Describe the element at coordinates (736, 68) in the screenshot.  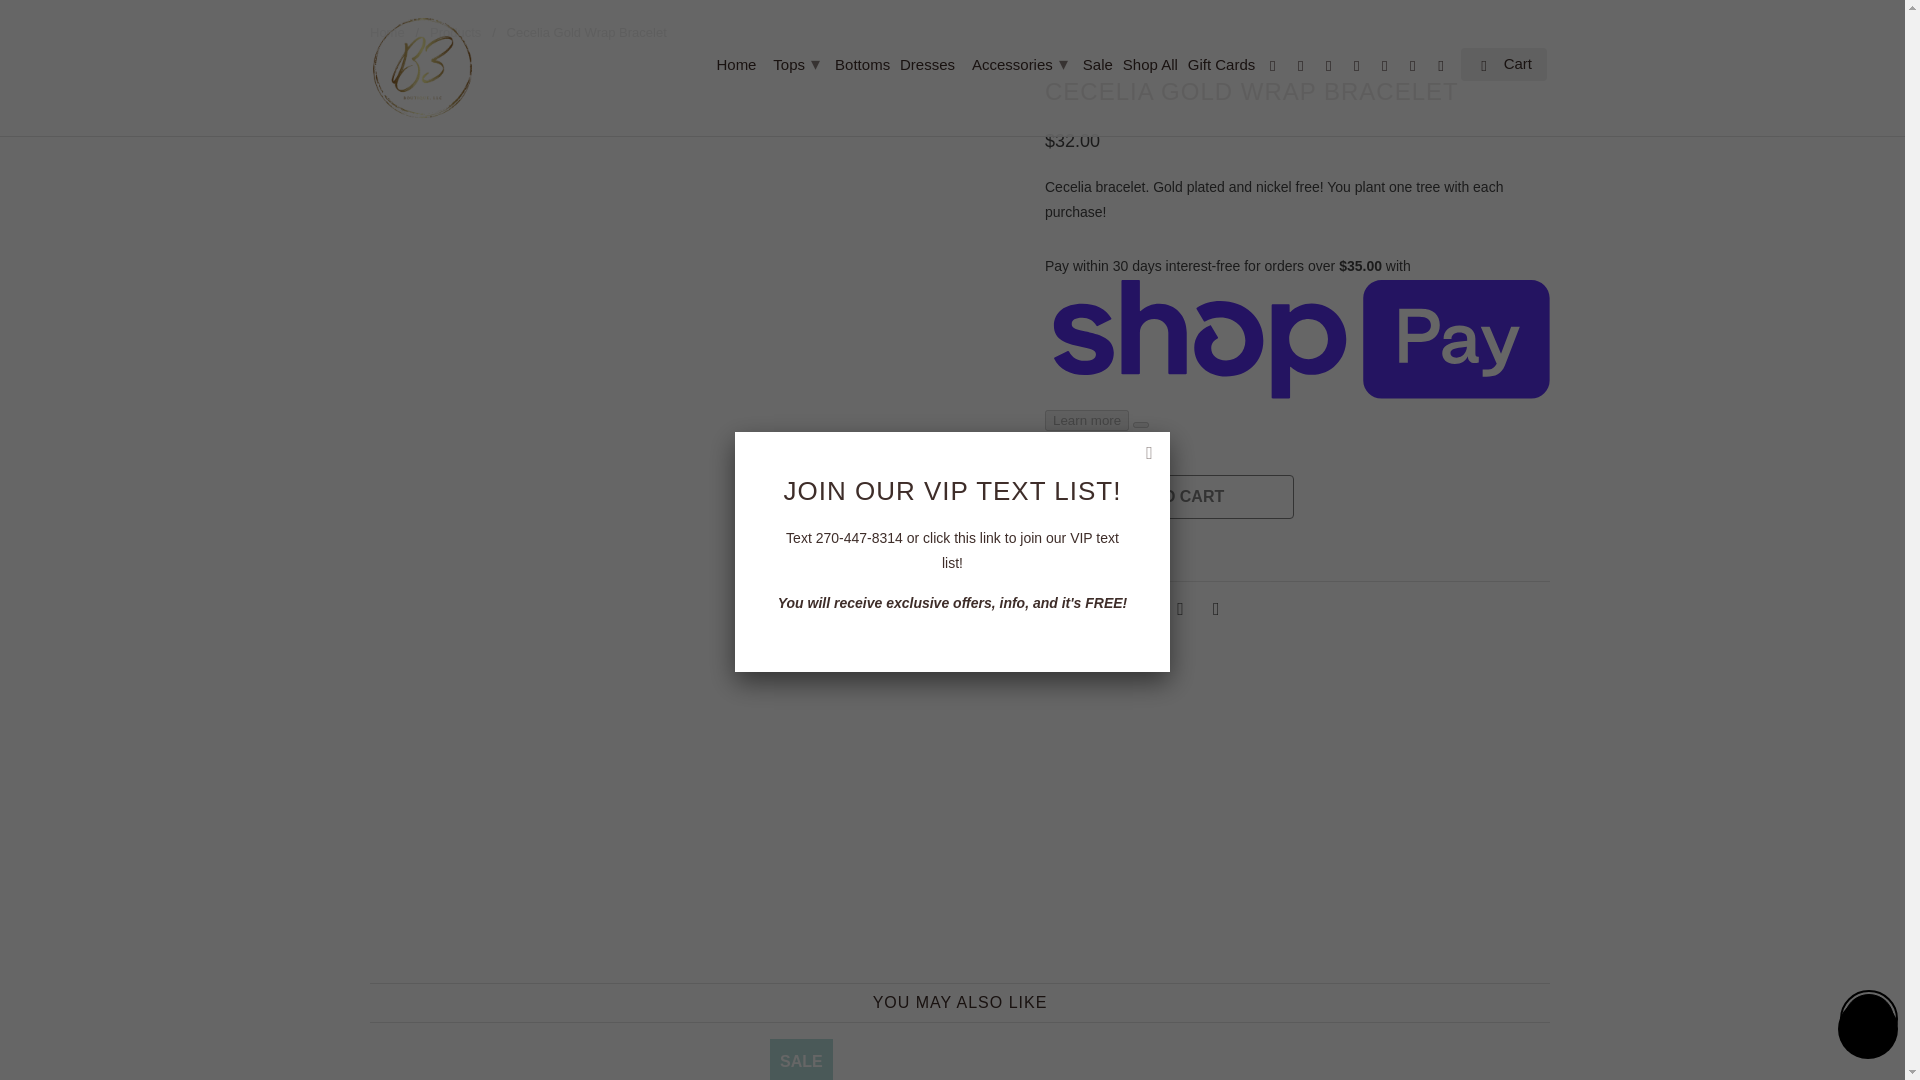
I see `Home` at that location.